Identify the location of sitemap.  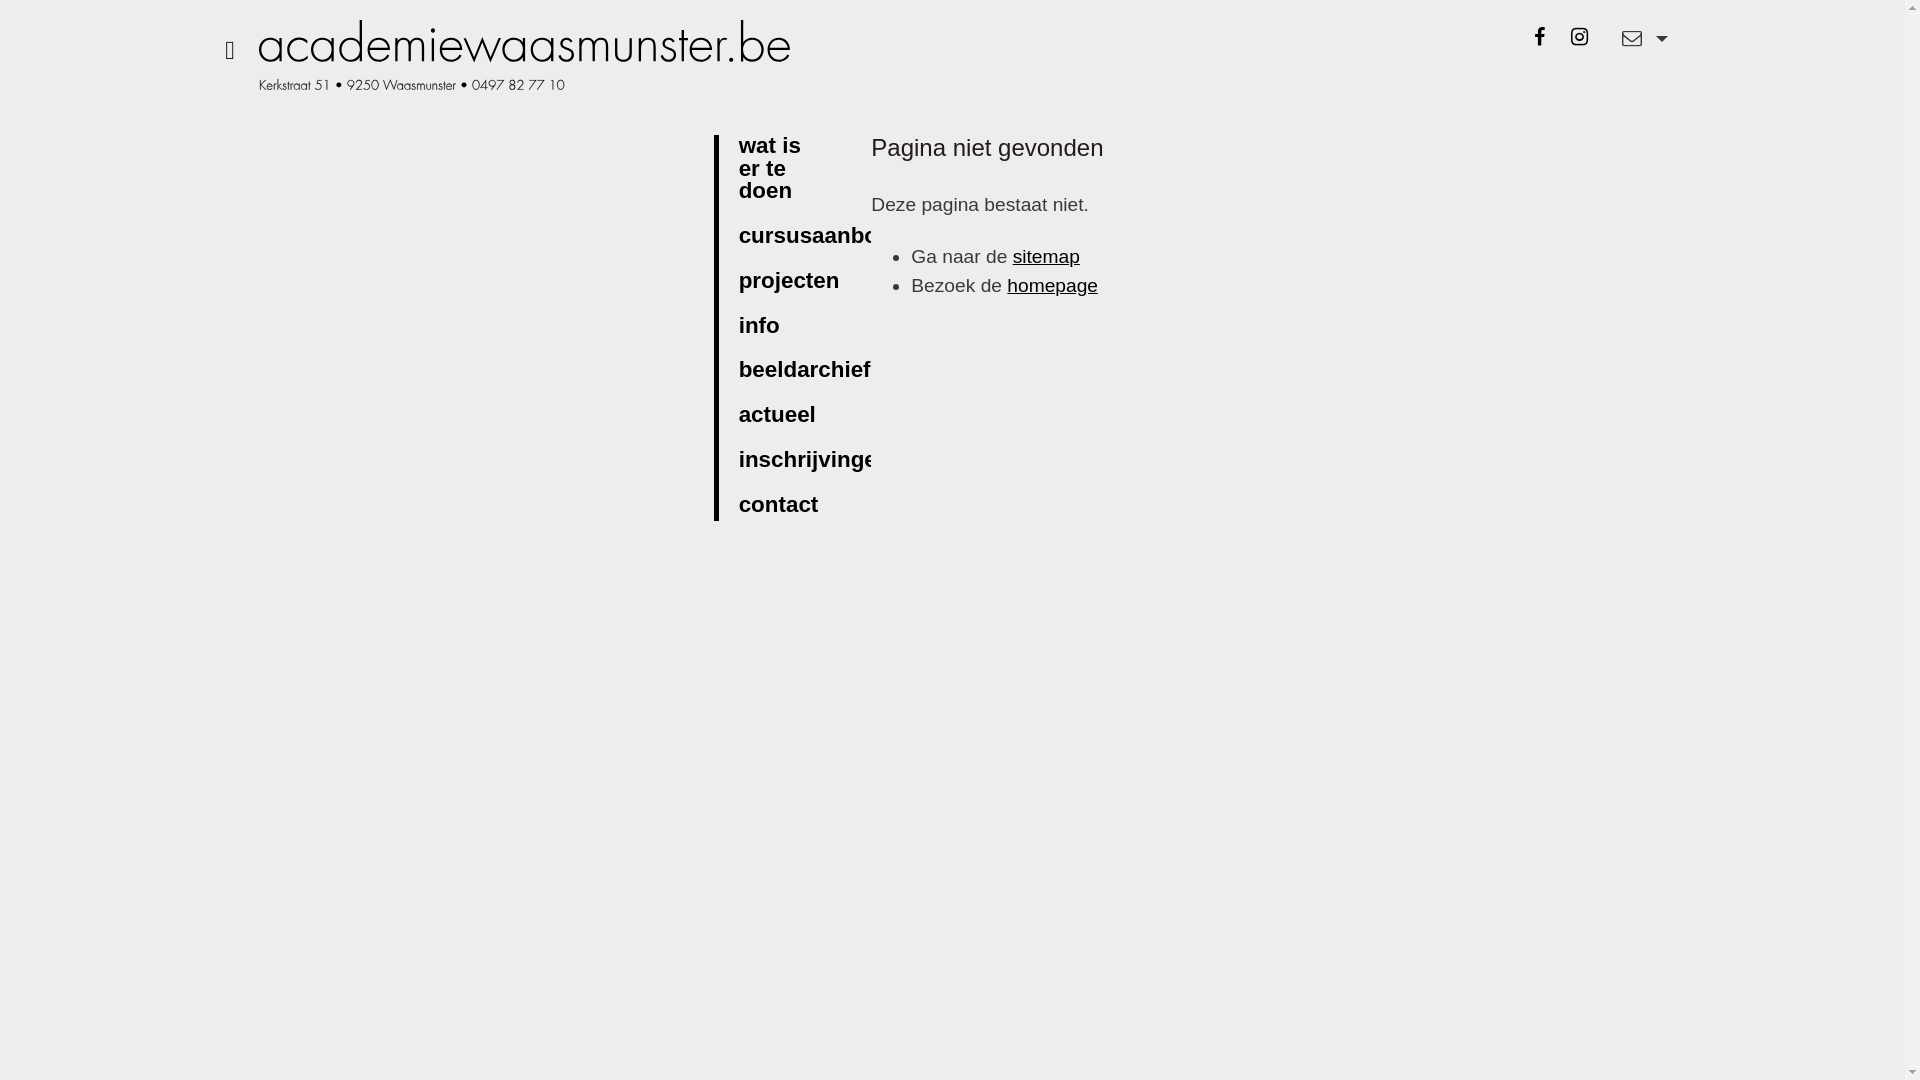
(1046, 256).